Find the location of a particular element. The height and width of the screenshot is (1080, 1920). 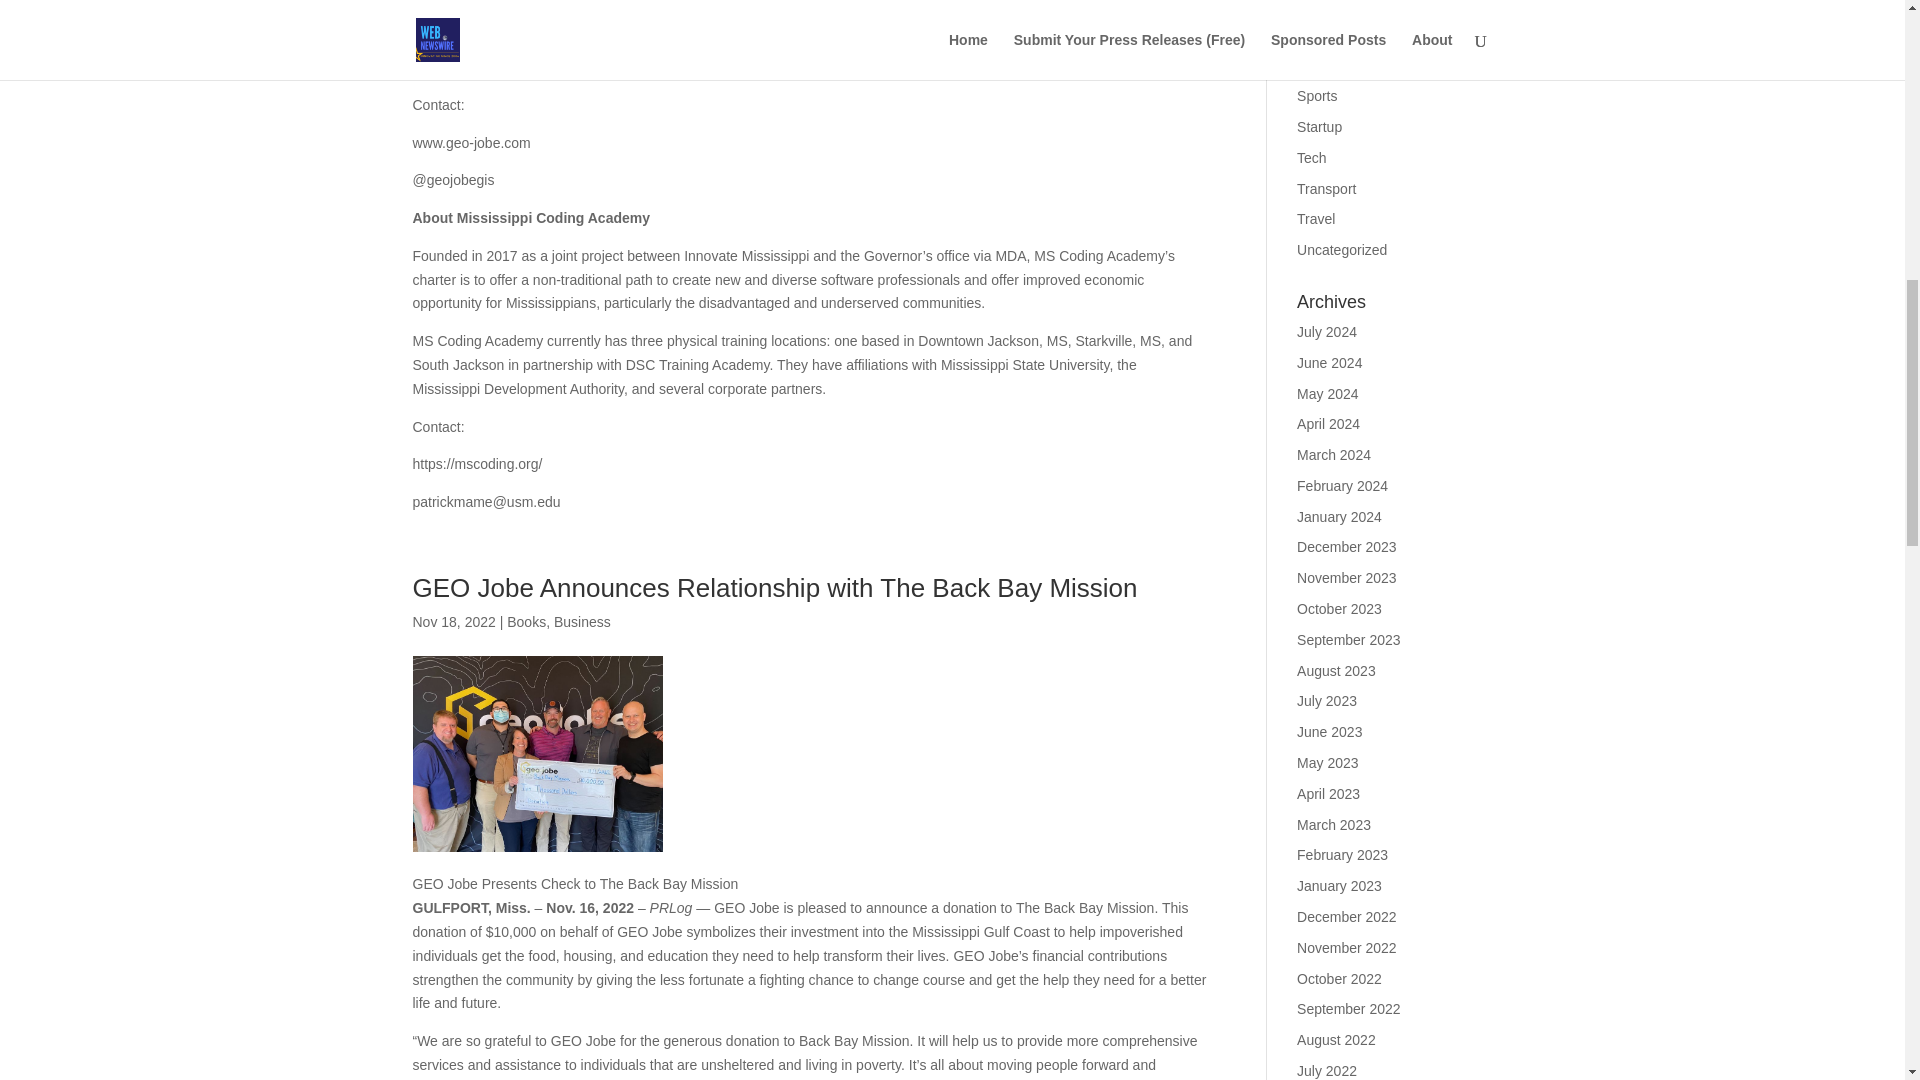

Regional is located at coordinates (1324, 65).